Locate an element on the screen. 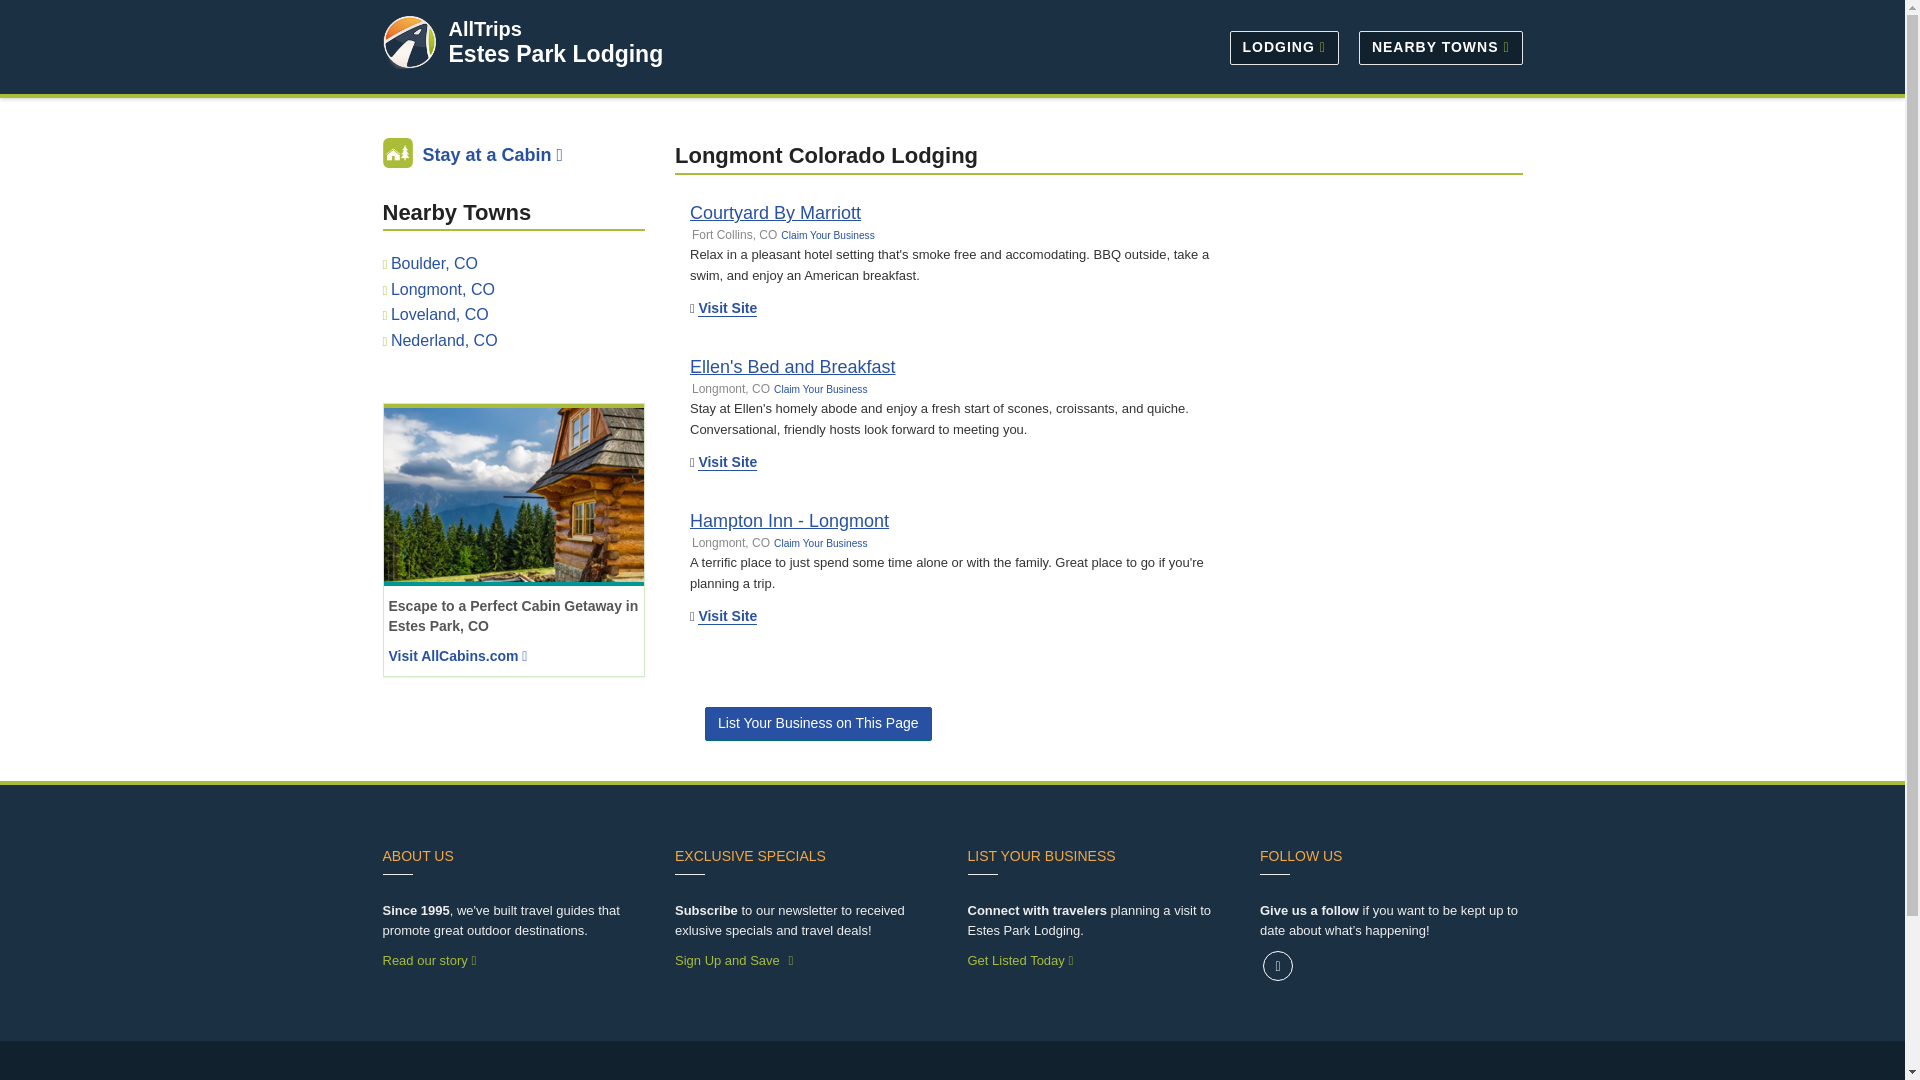 The image size is (1920, 1080). Ellen's Bed and Breakfast is located at coordinates (792, 366).